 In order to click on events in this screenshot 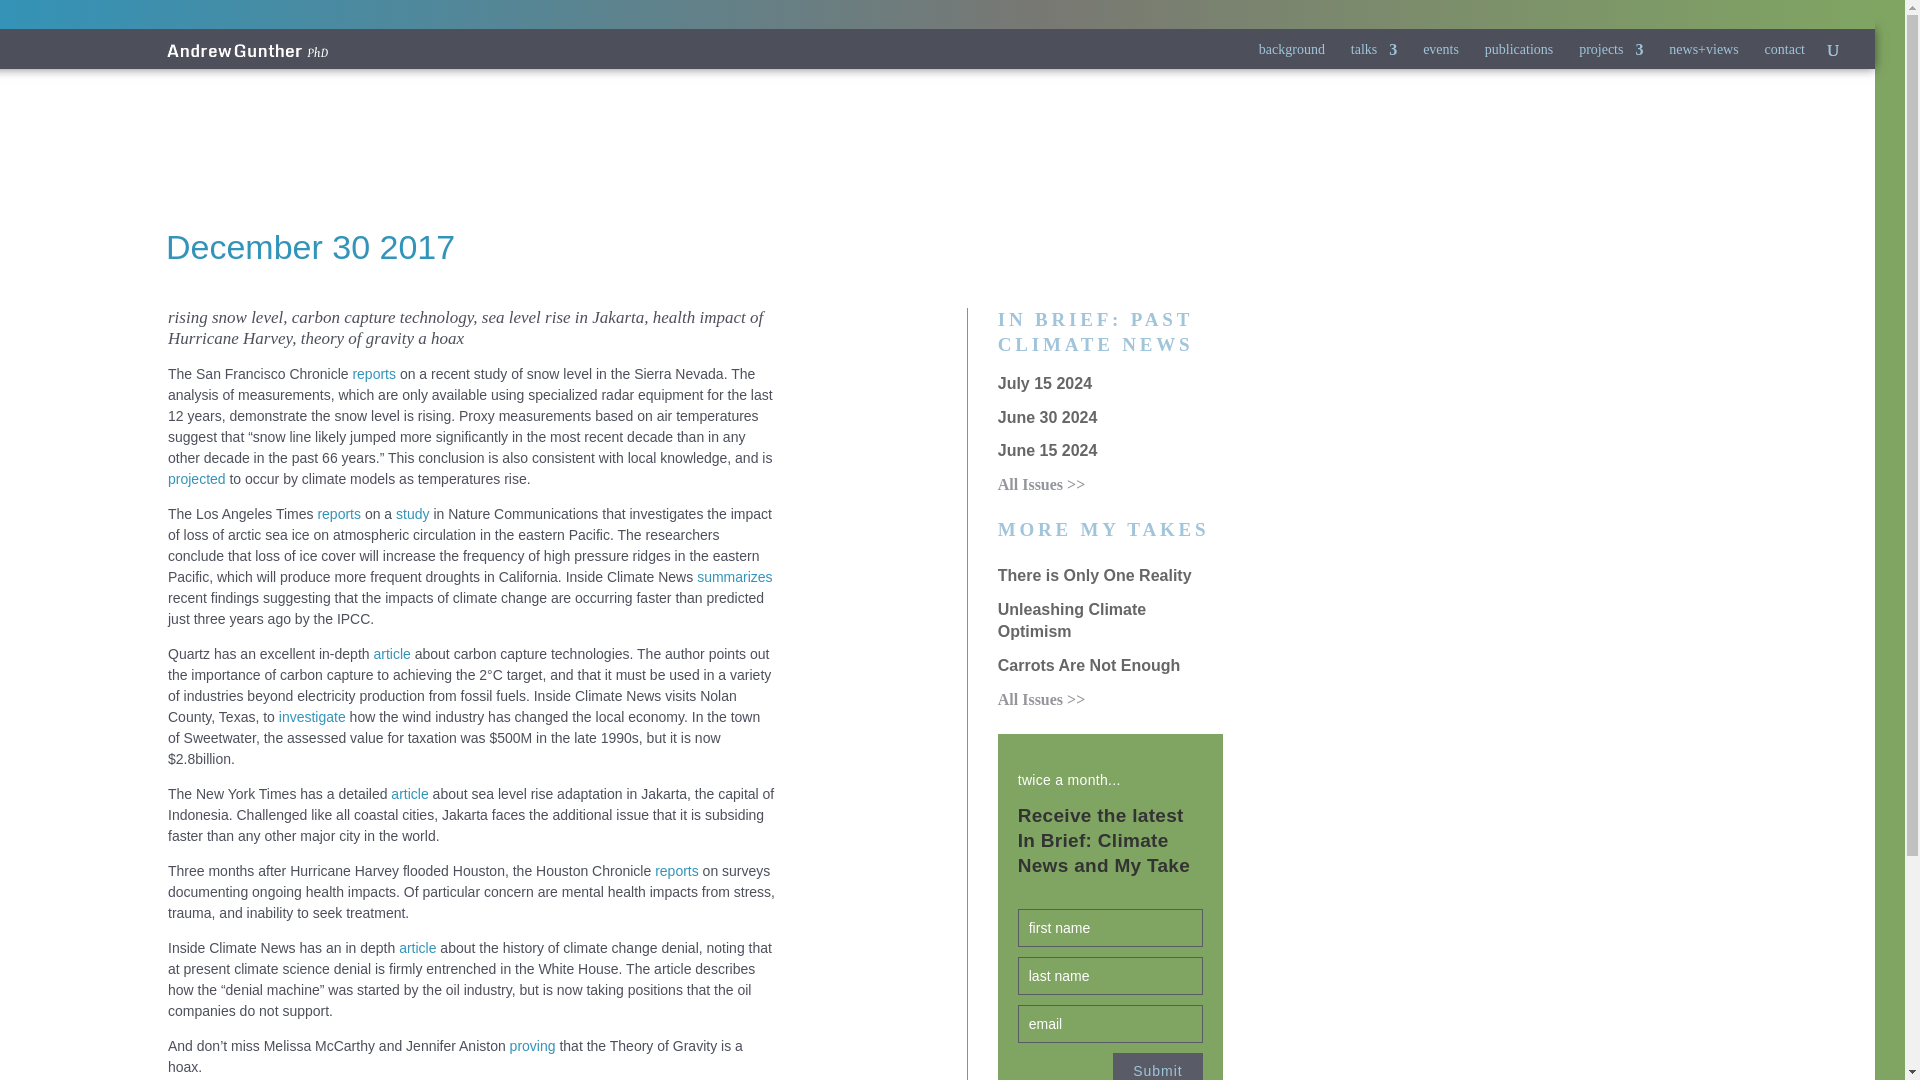, I will do `click(1440, 58)`.